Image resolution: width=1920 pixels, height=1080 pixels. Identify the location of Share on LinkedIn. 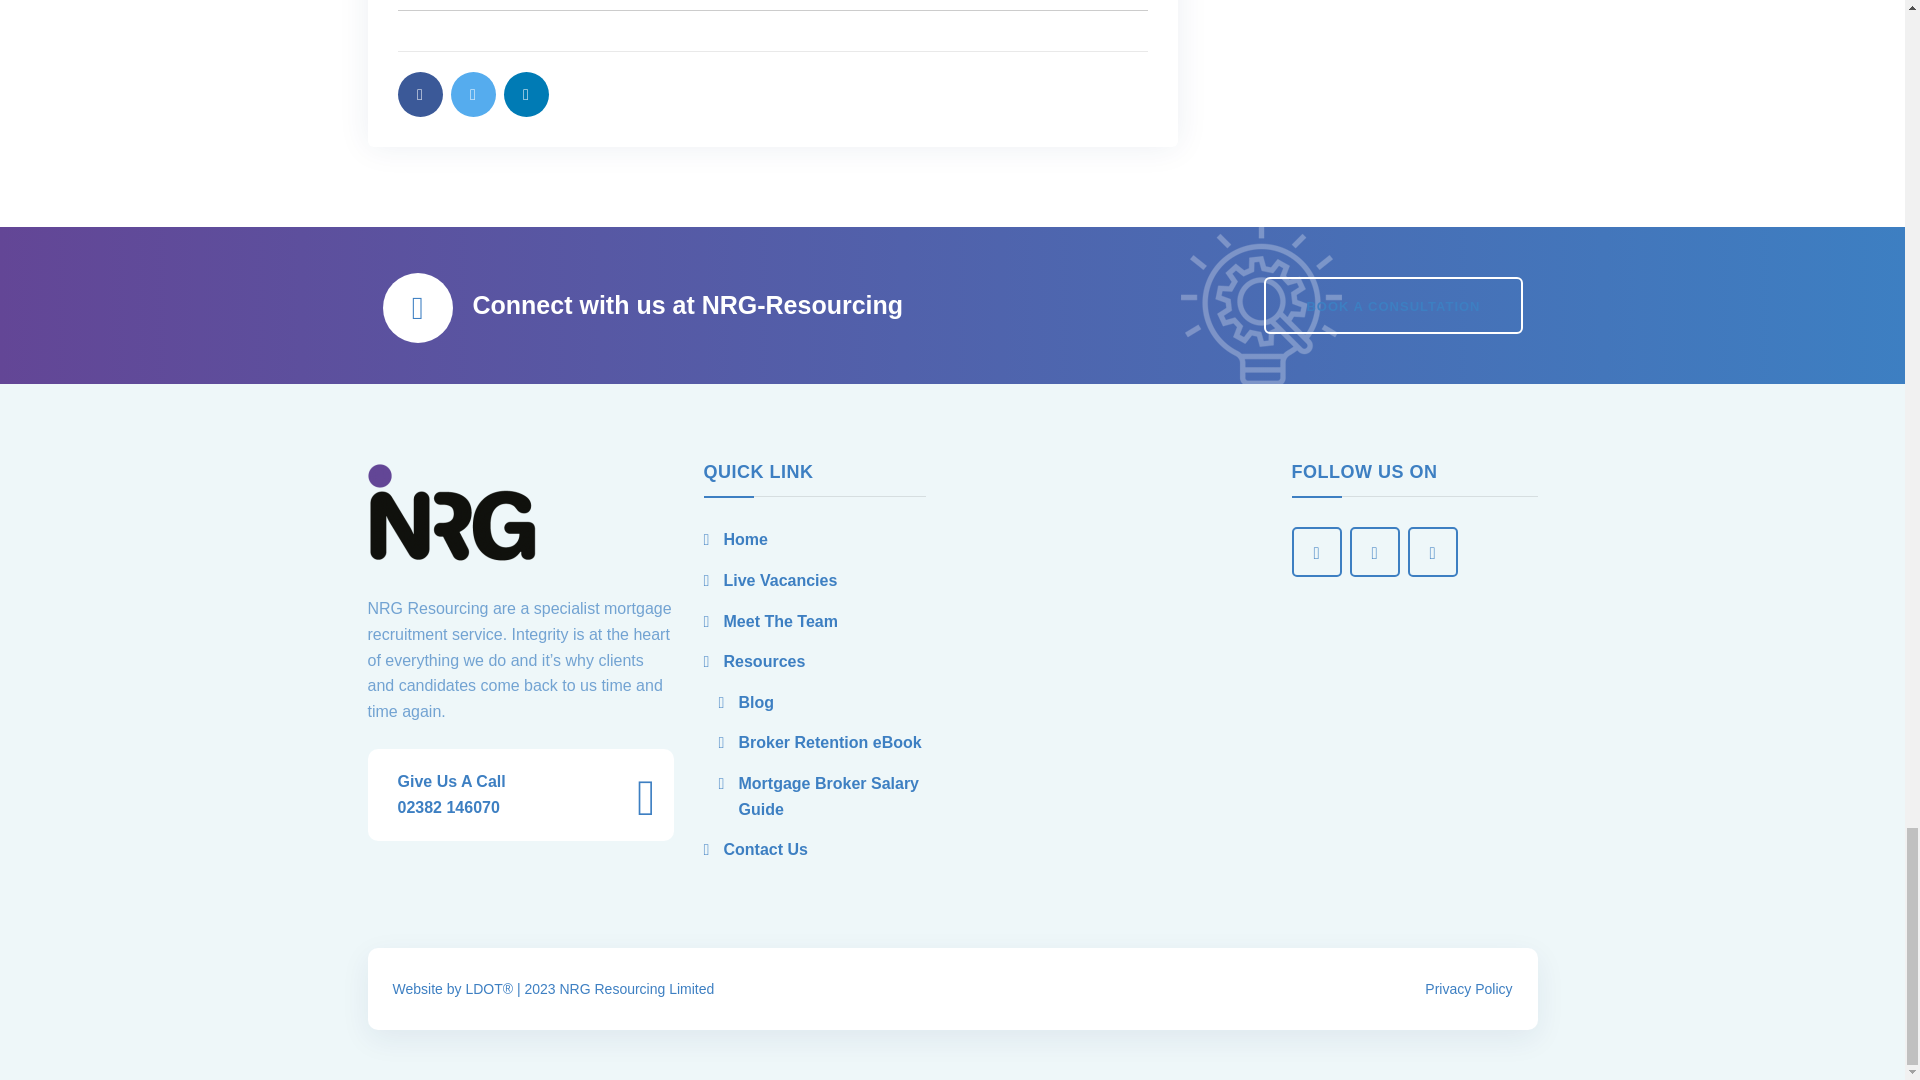
(526, 94).